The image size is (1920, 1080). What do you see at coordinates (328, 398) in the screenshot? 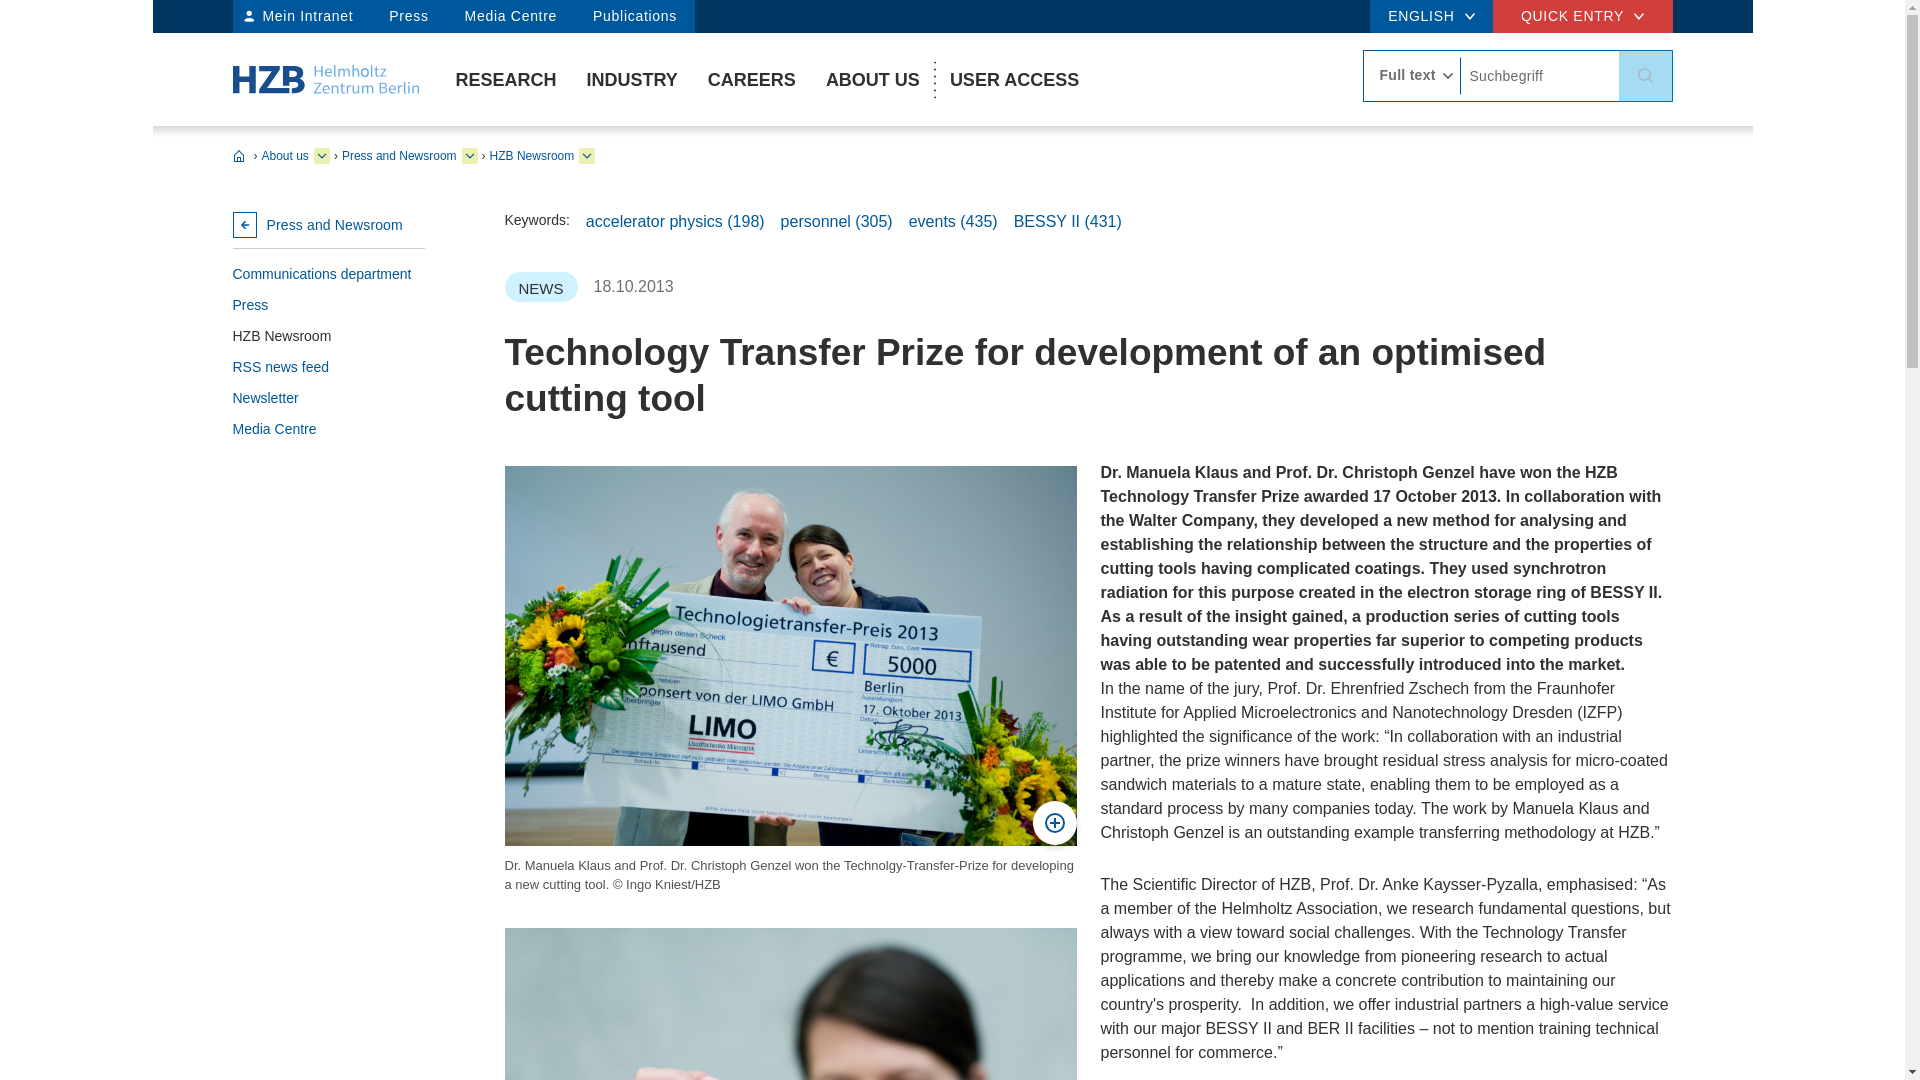
I see `Newsletter` at bounding box center [328, 398].